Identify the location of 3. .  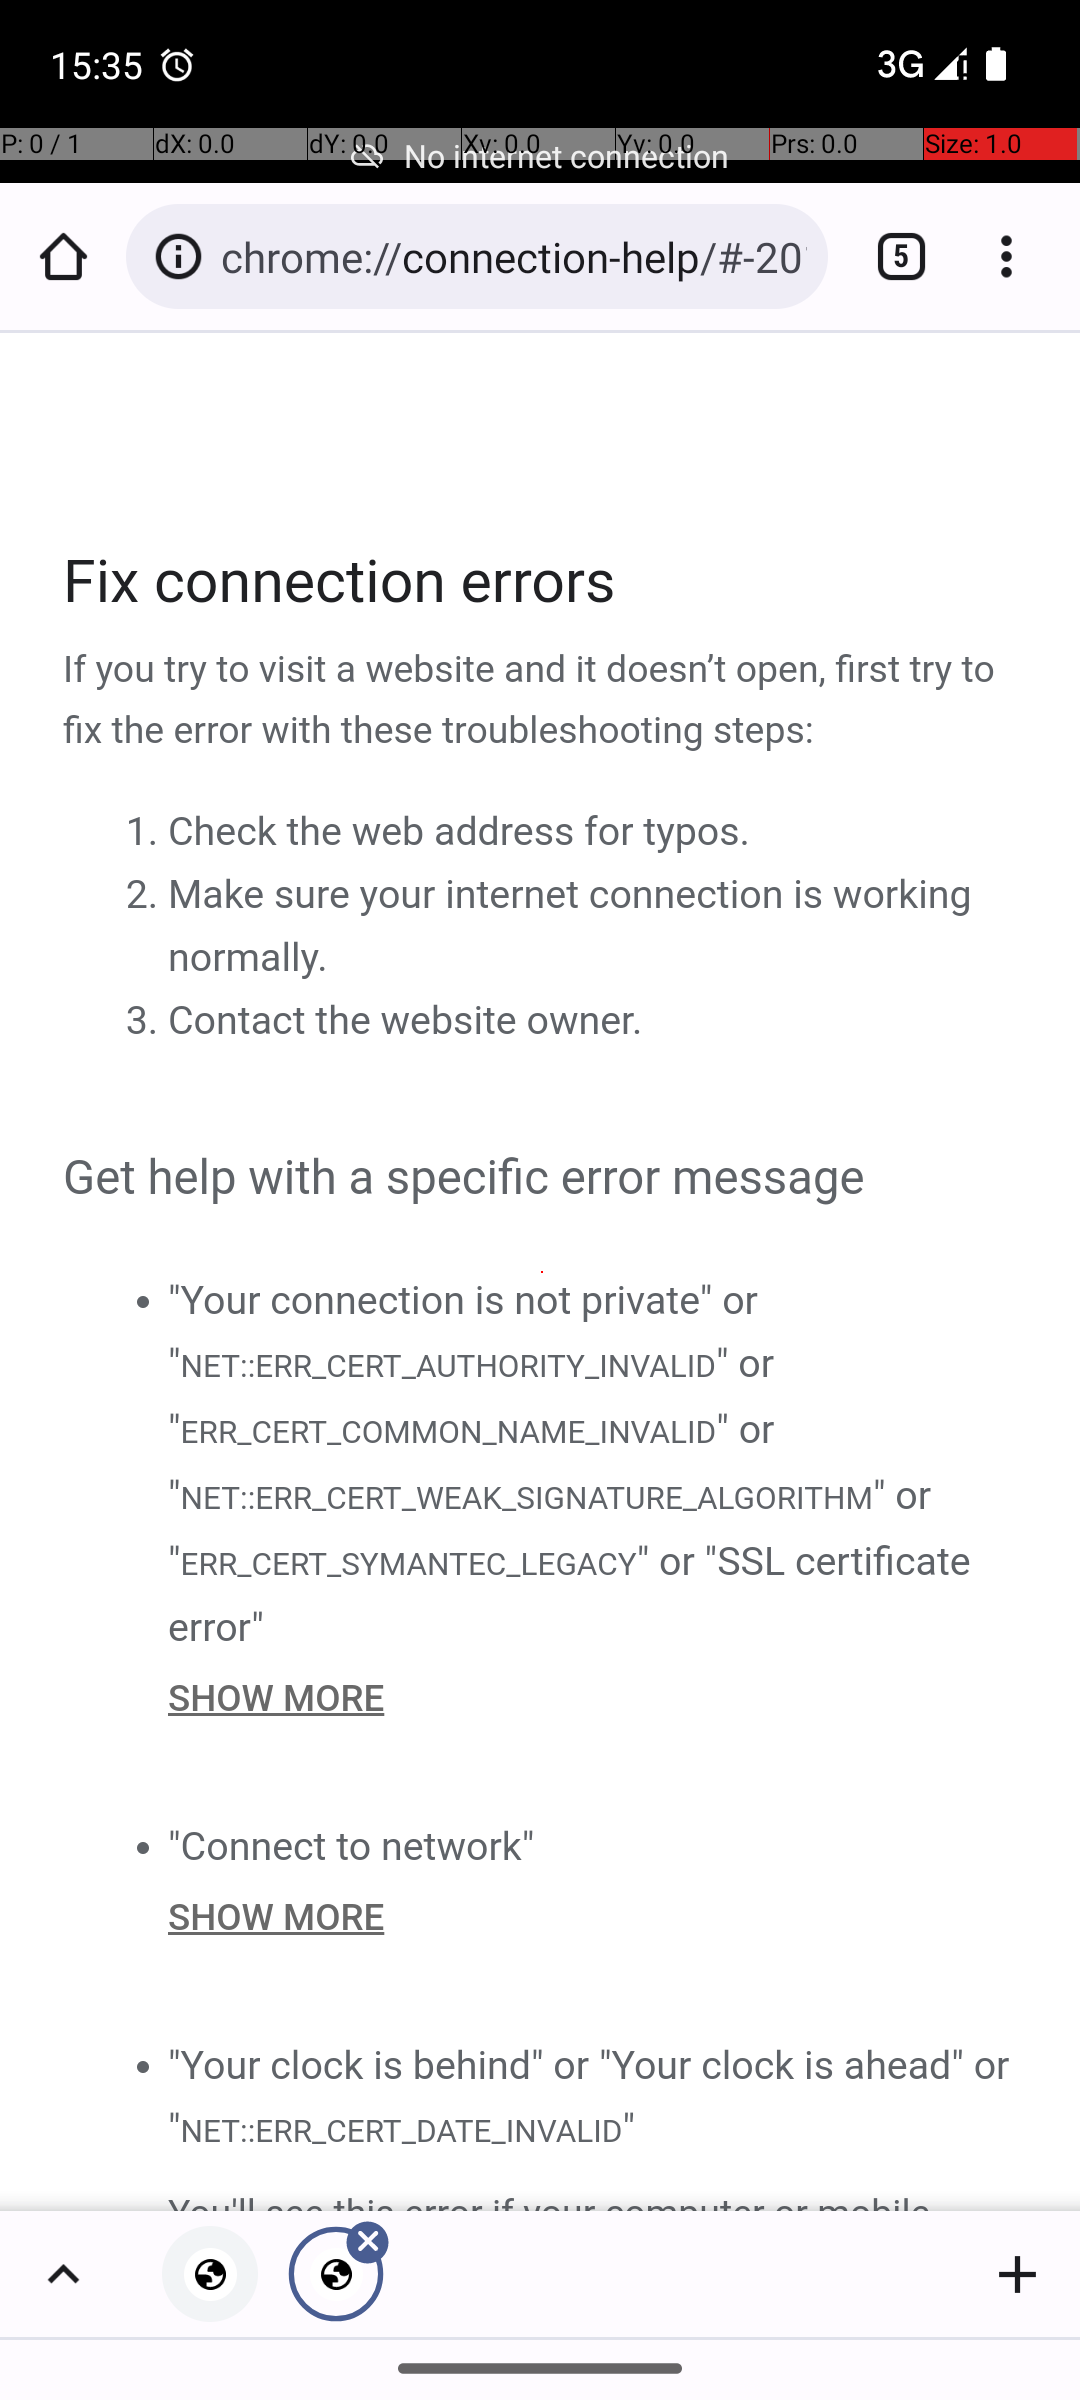
(146, 1021).